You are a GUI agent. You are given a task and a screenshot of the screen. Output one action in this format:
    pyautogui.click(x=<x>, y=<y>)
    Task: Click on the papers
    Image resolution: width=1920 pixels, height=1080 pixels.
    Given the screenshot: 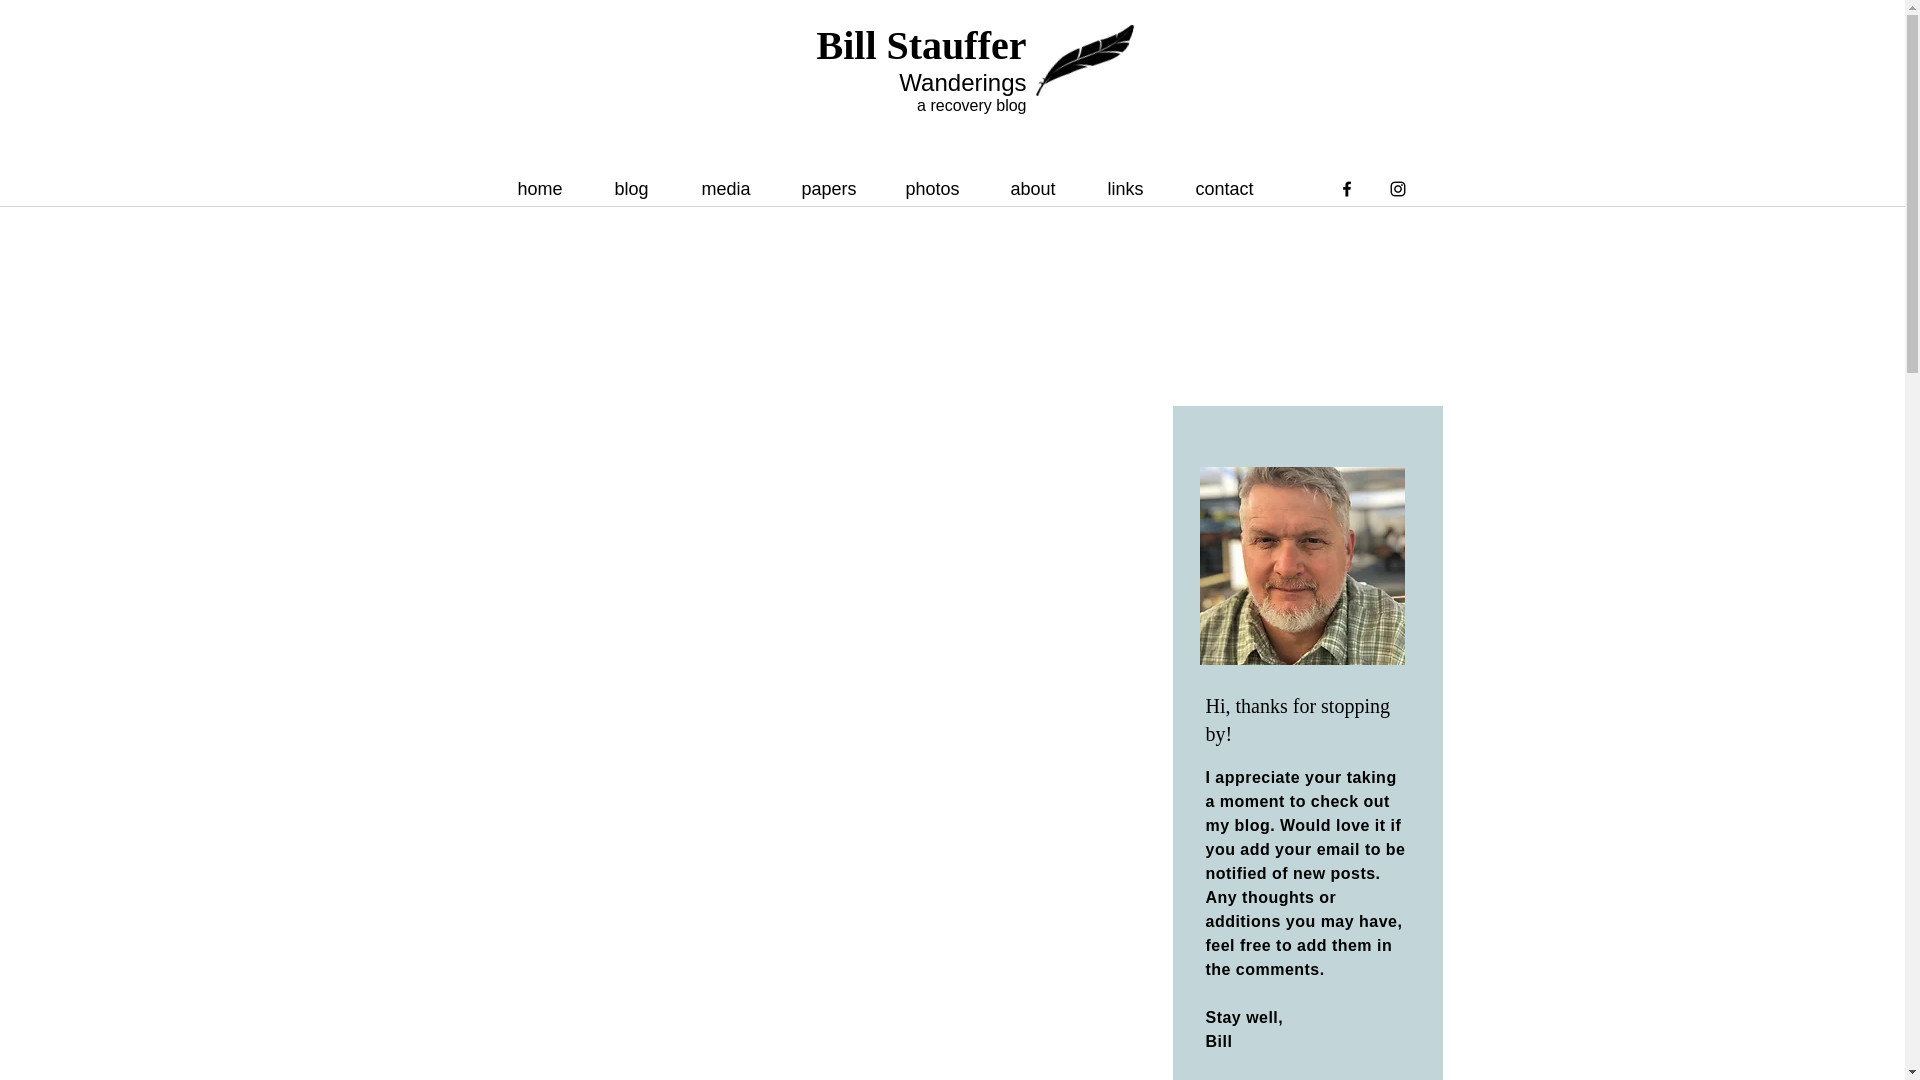 What is the action you would take?
    pyautogui.click(x=838, y=188)
    